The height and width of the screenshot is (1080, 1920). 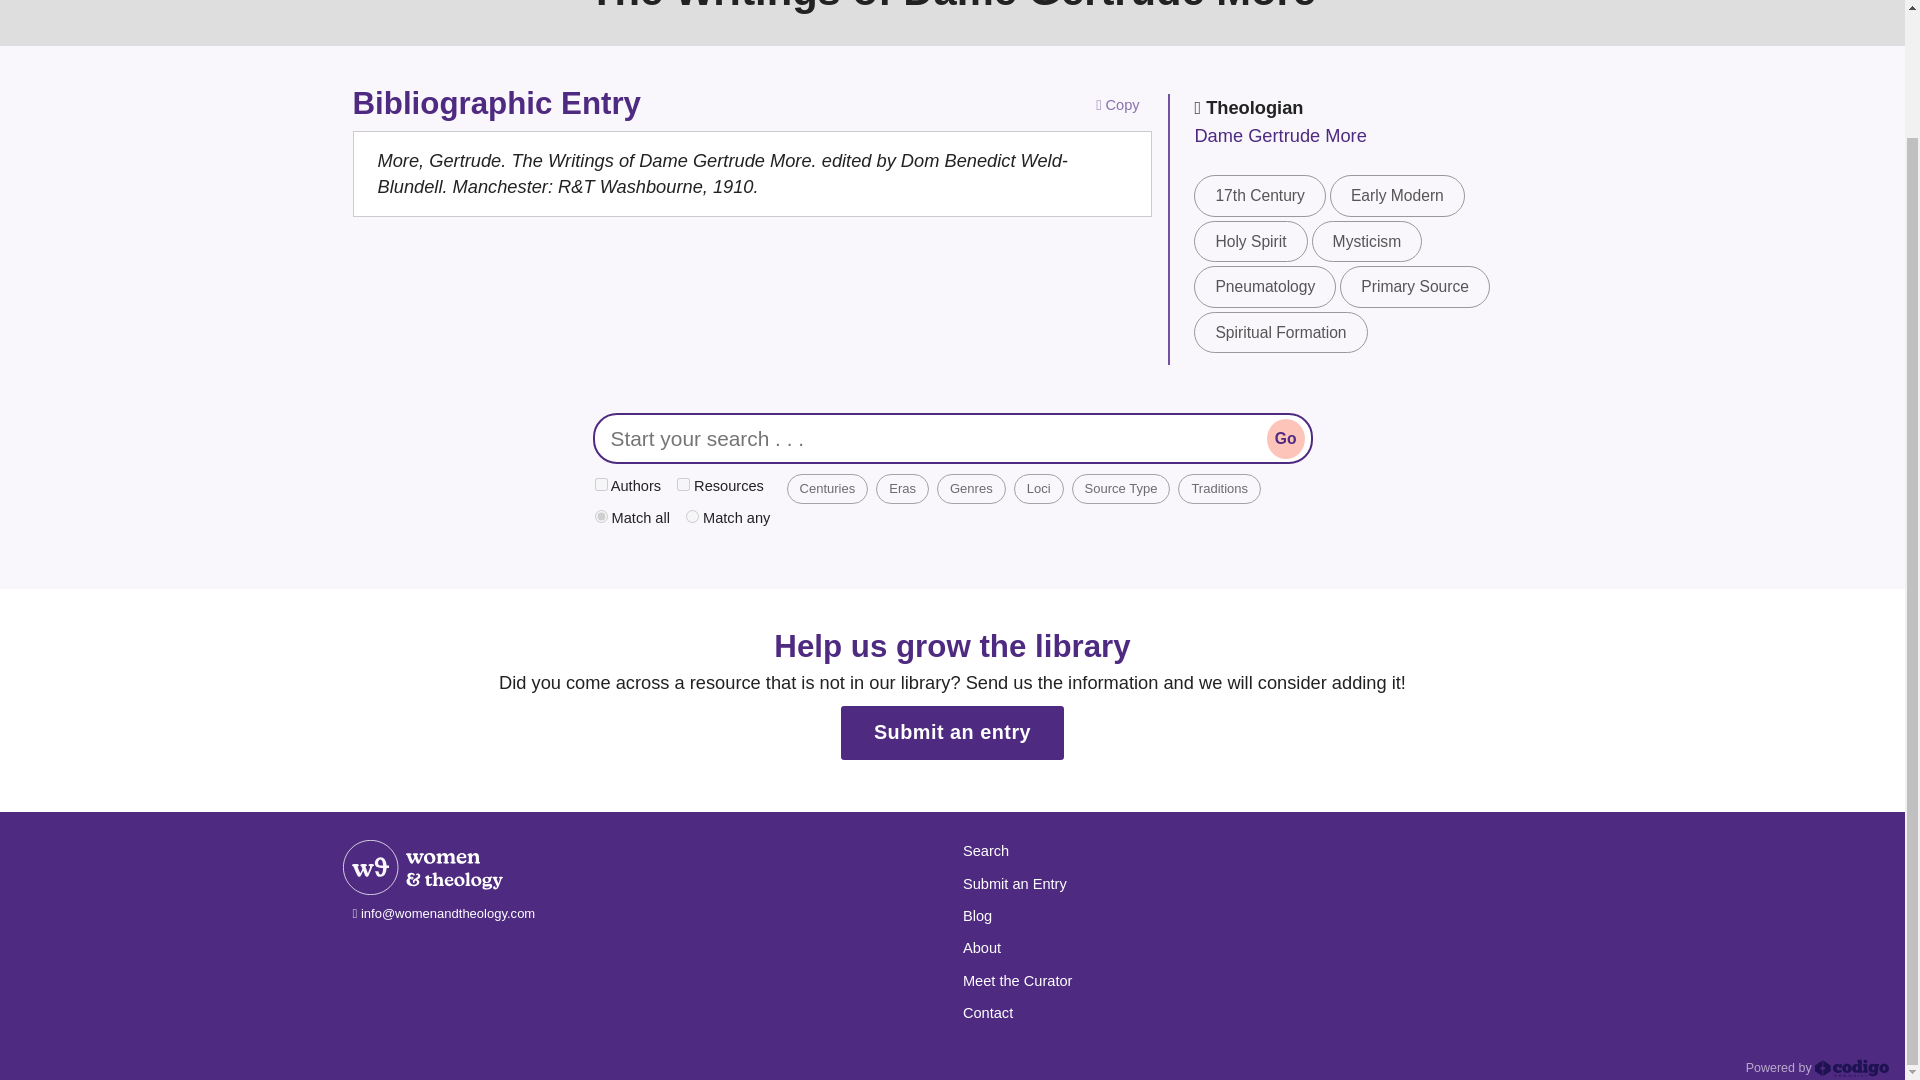 What do you see at coordinates (1250, 242) in the screenshot?
I see `Holy Spirit` at bounding box center [1250, 242].